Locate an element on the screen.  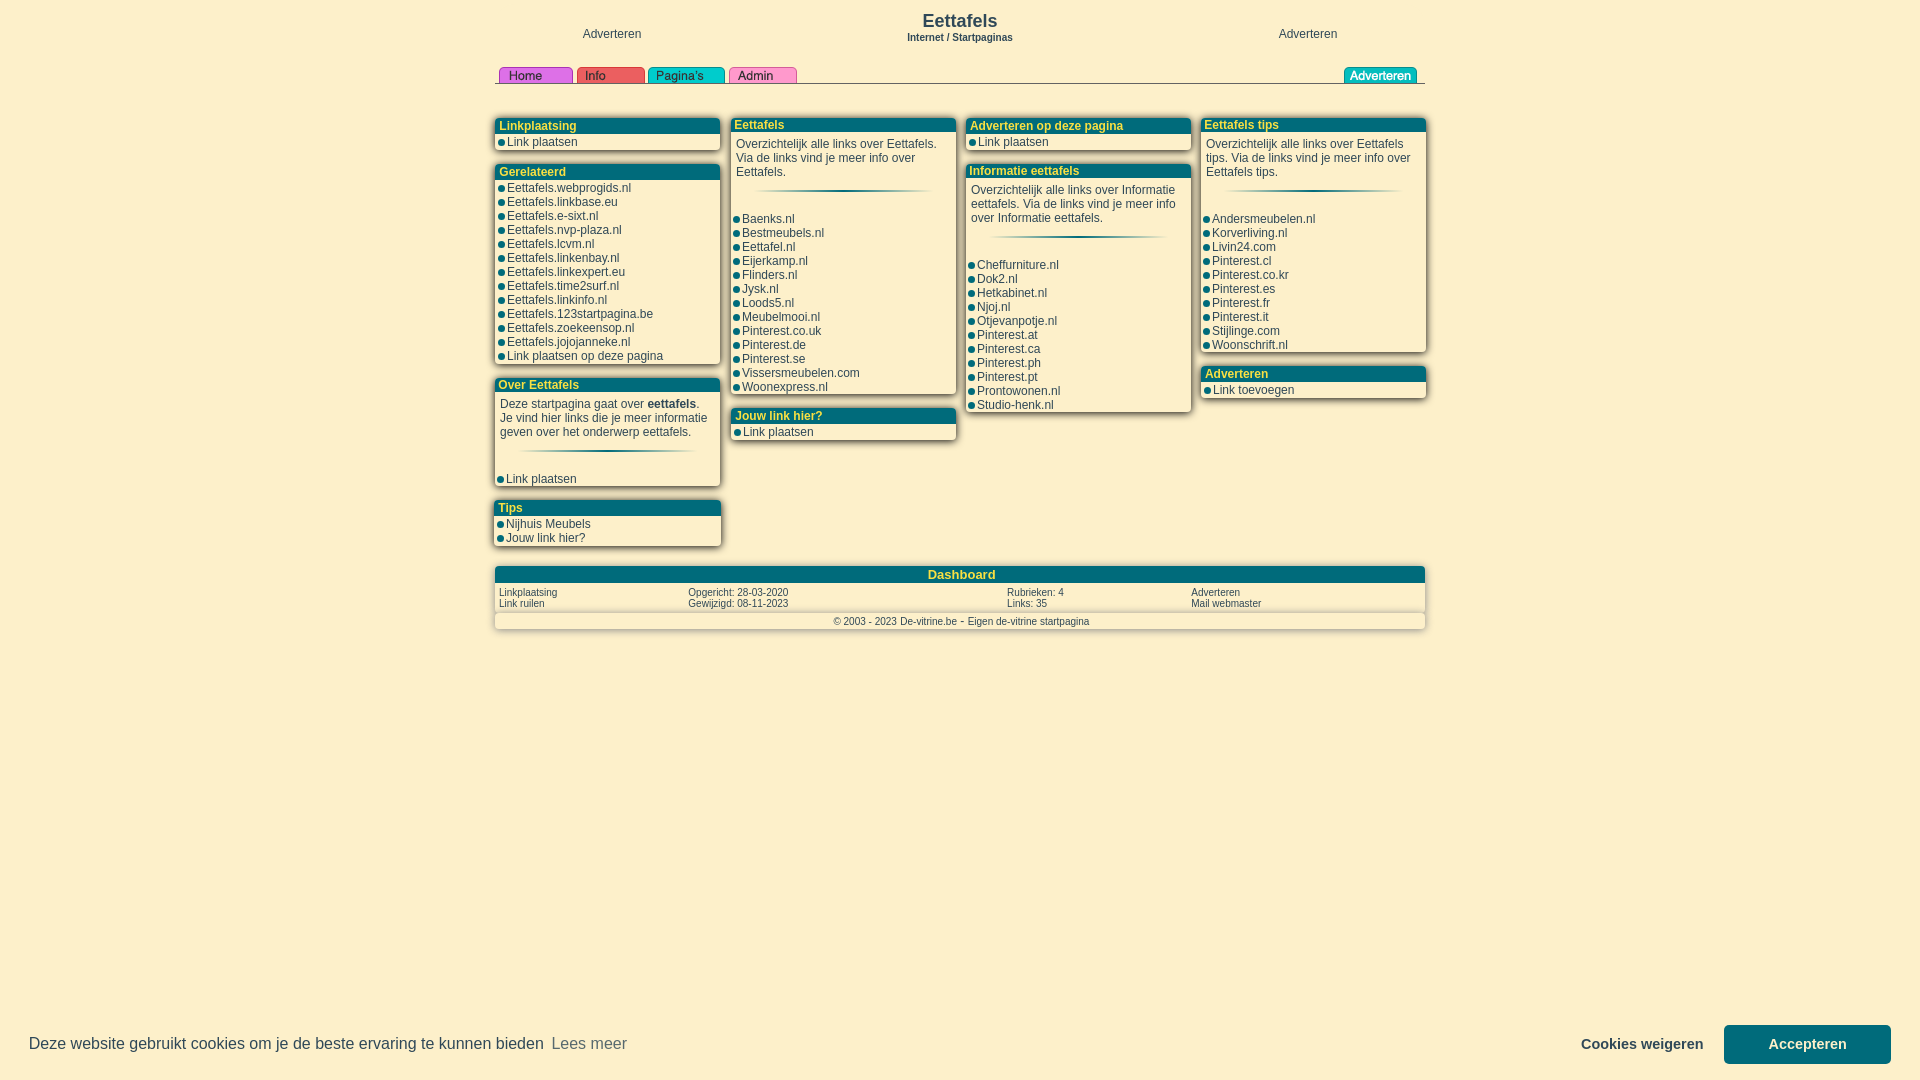
Link plaatsen is located at coordinates (542, 142).